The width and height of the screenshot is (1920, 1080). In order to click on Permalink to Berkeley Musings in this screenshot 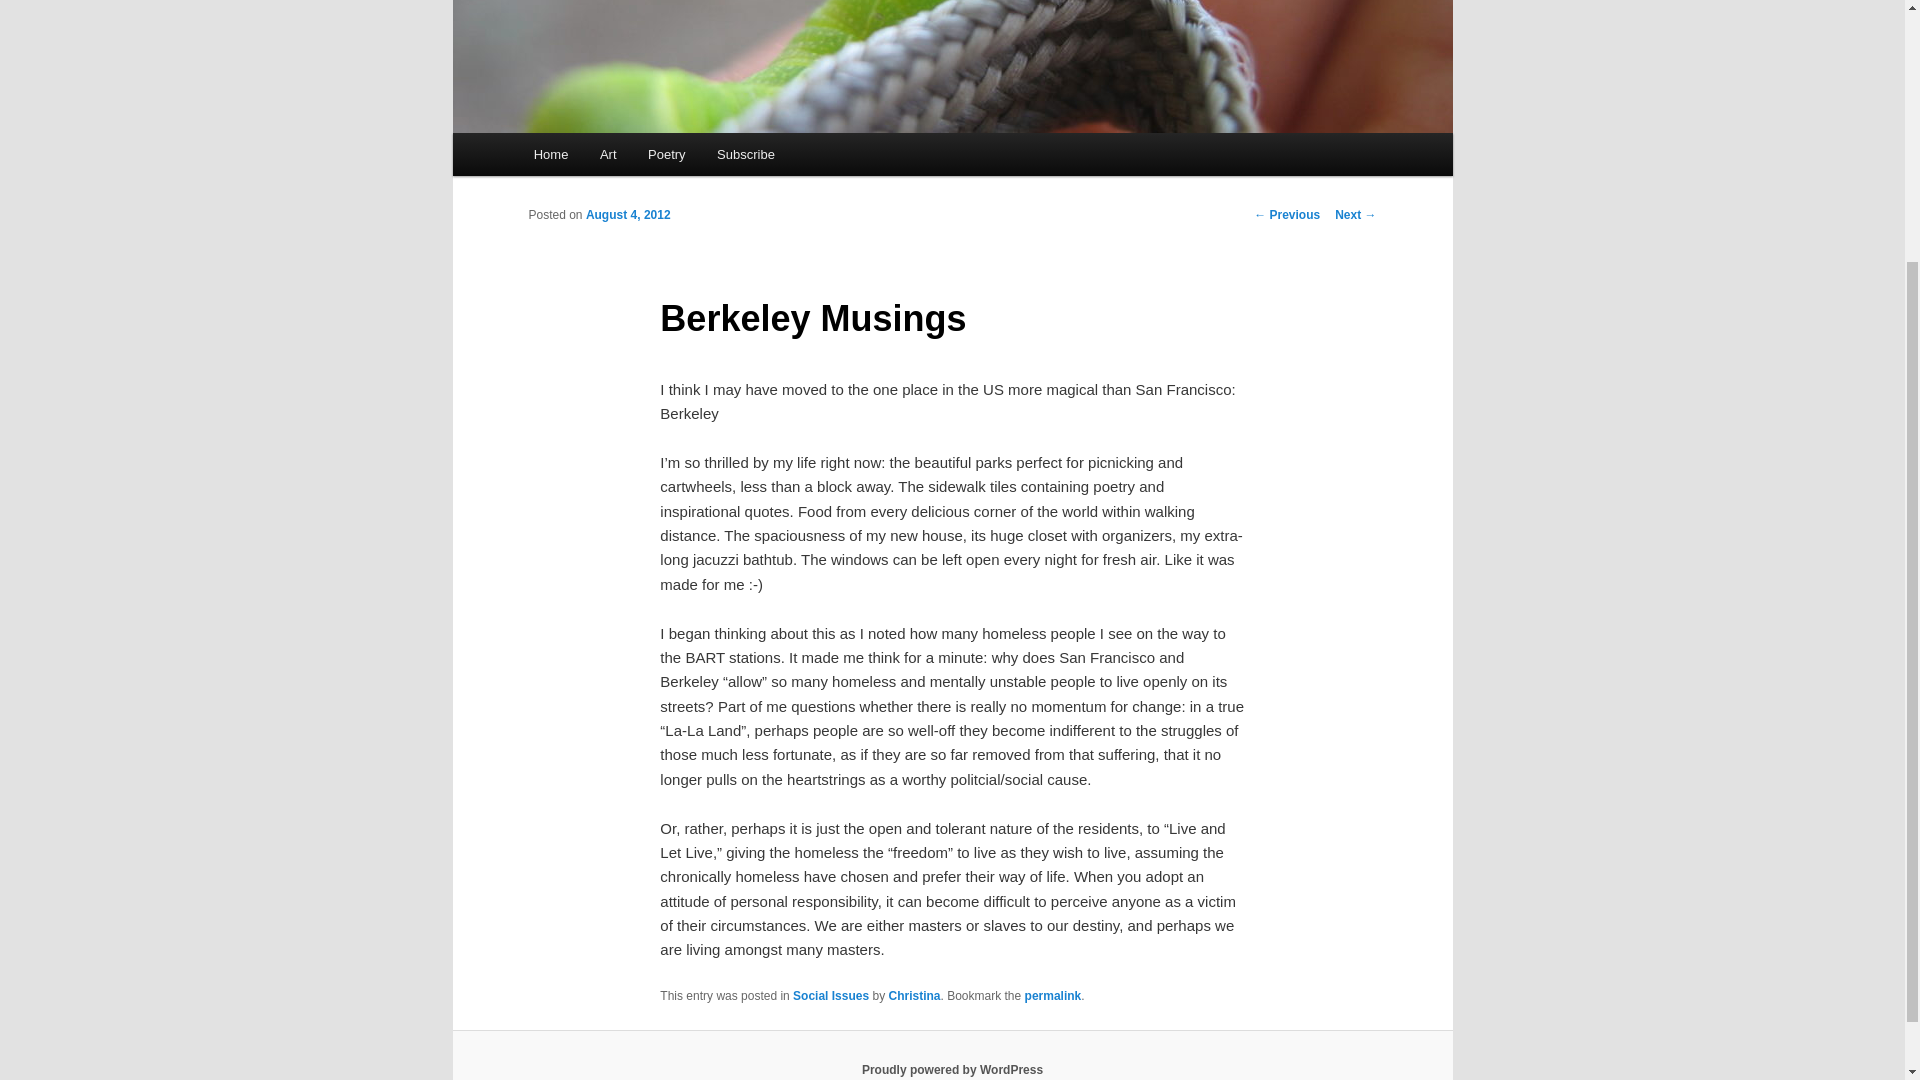, I will do `click(1054, 996)`.